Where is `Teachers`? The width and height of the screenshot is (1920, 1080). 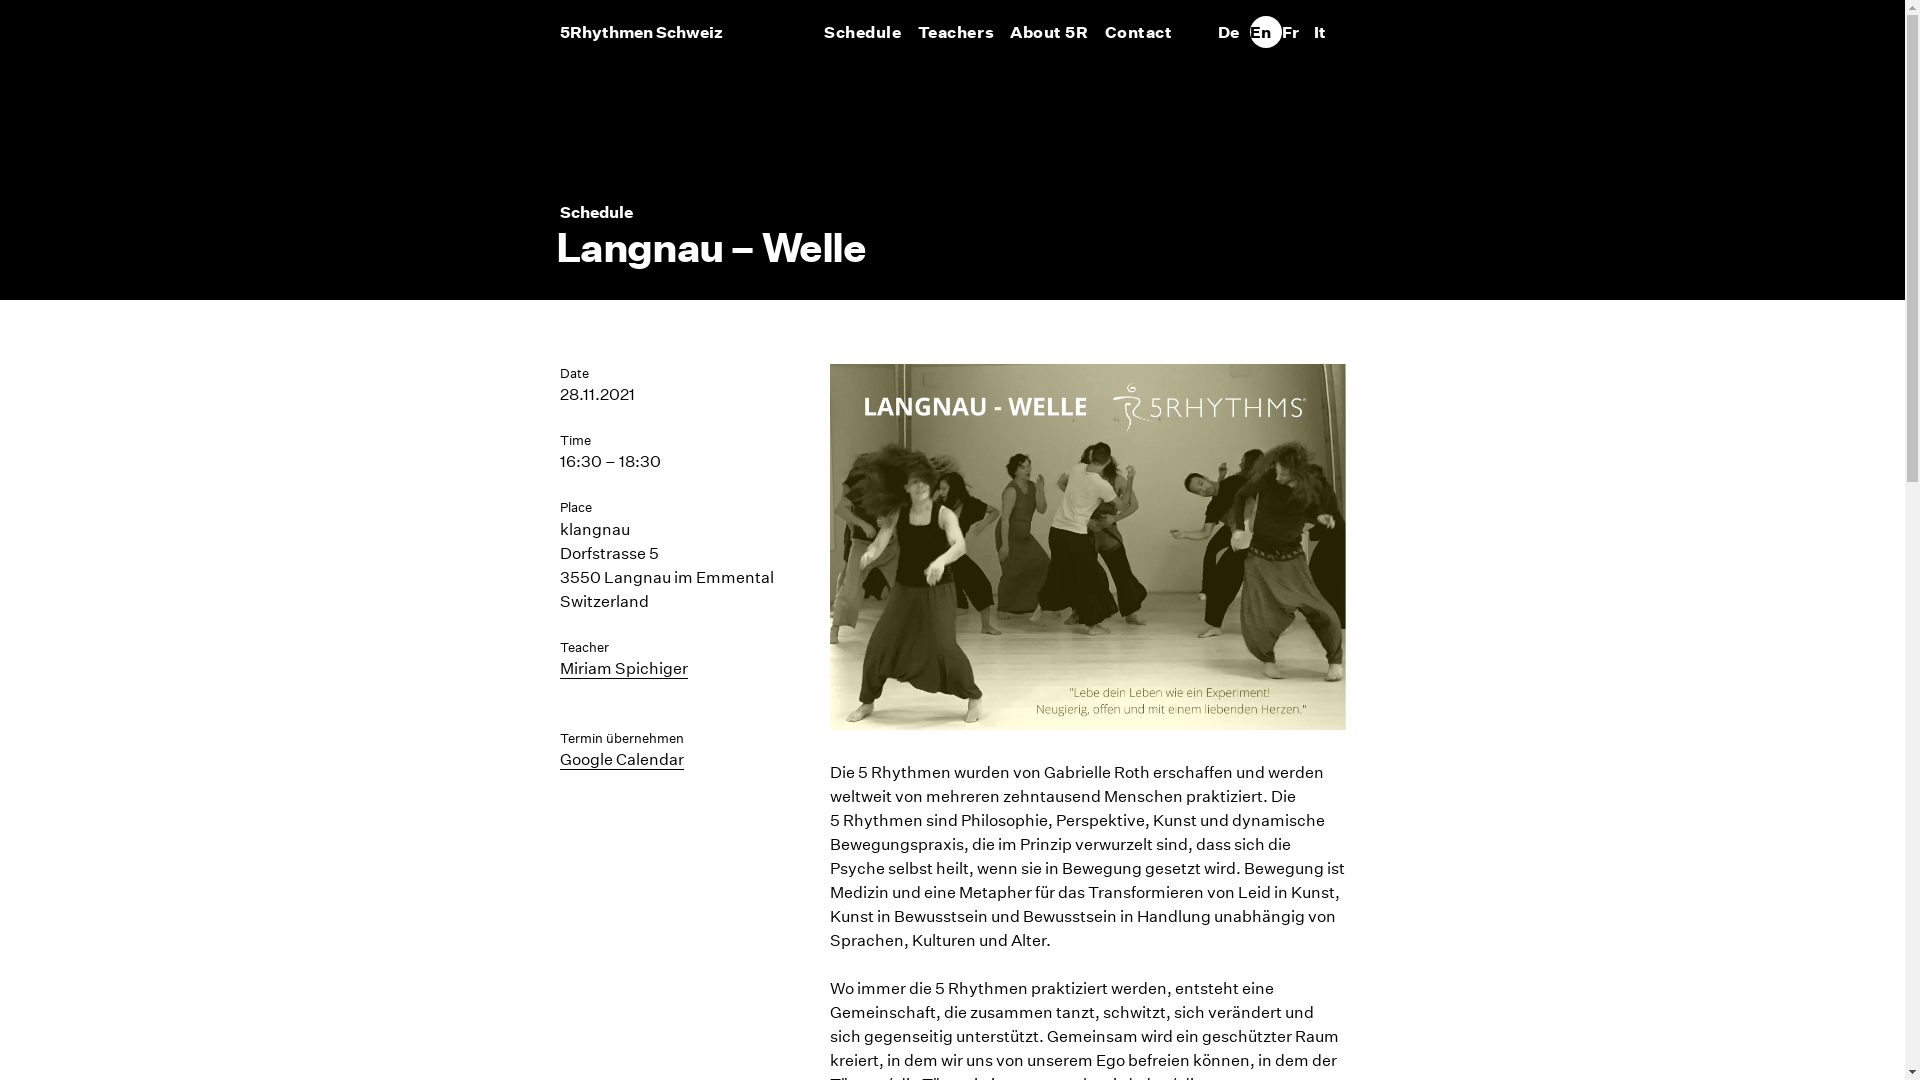
Teachers is located at coordinates (956, 32).